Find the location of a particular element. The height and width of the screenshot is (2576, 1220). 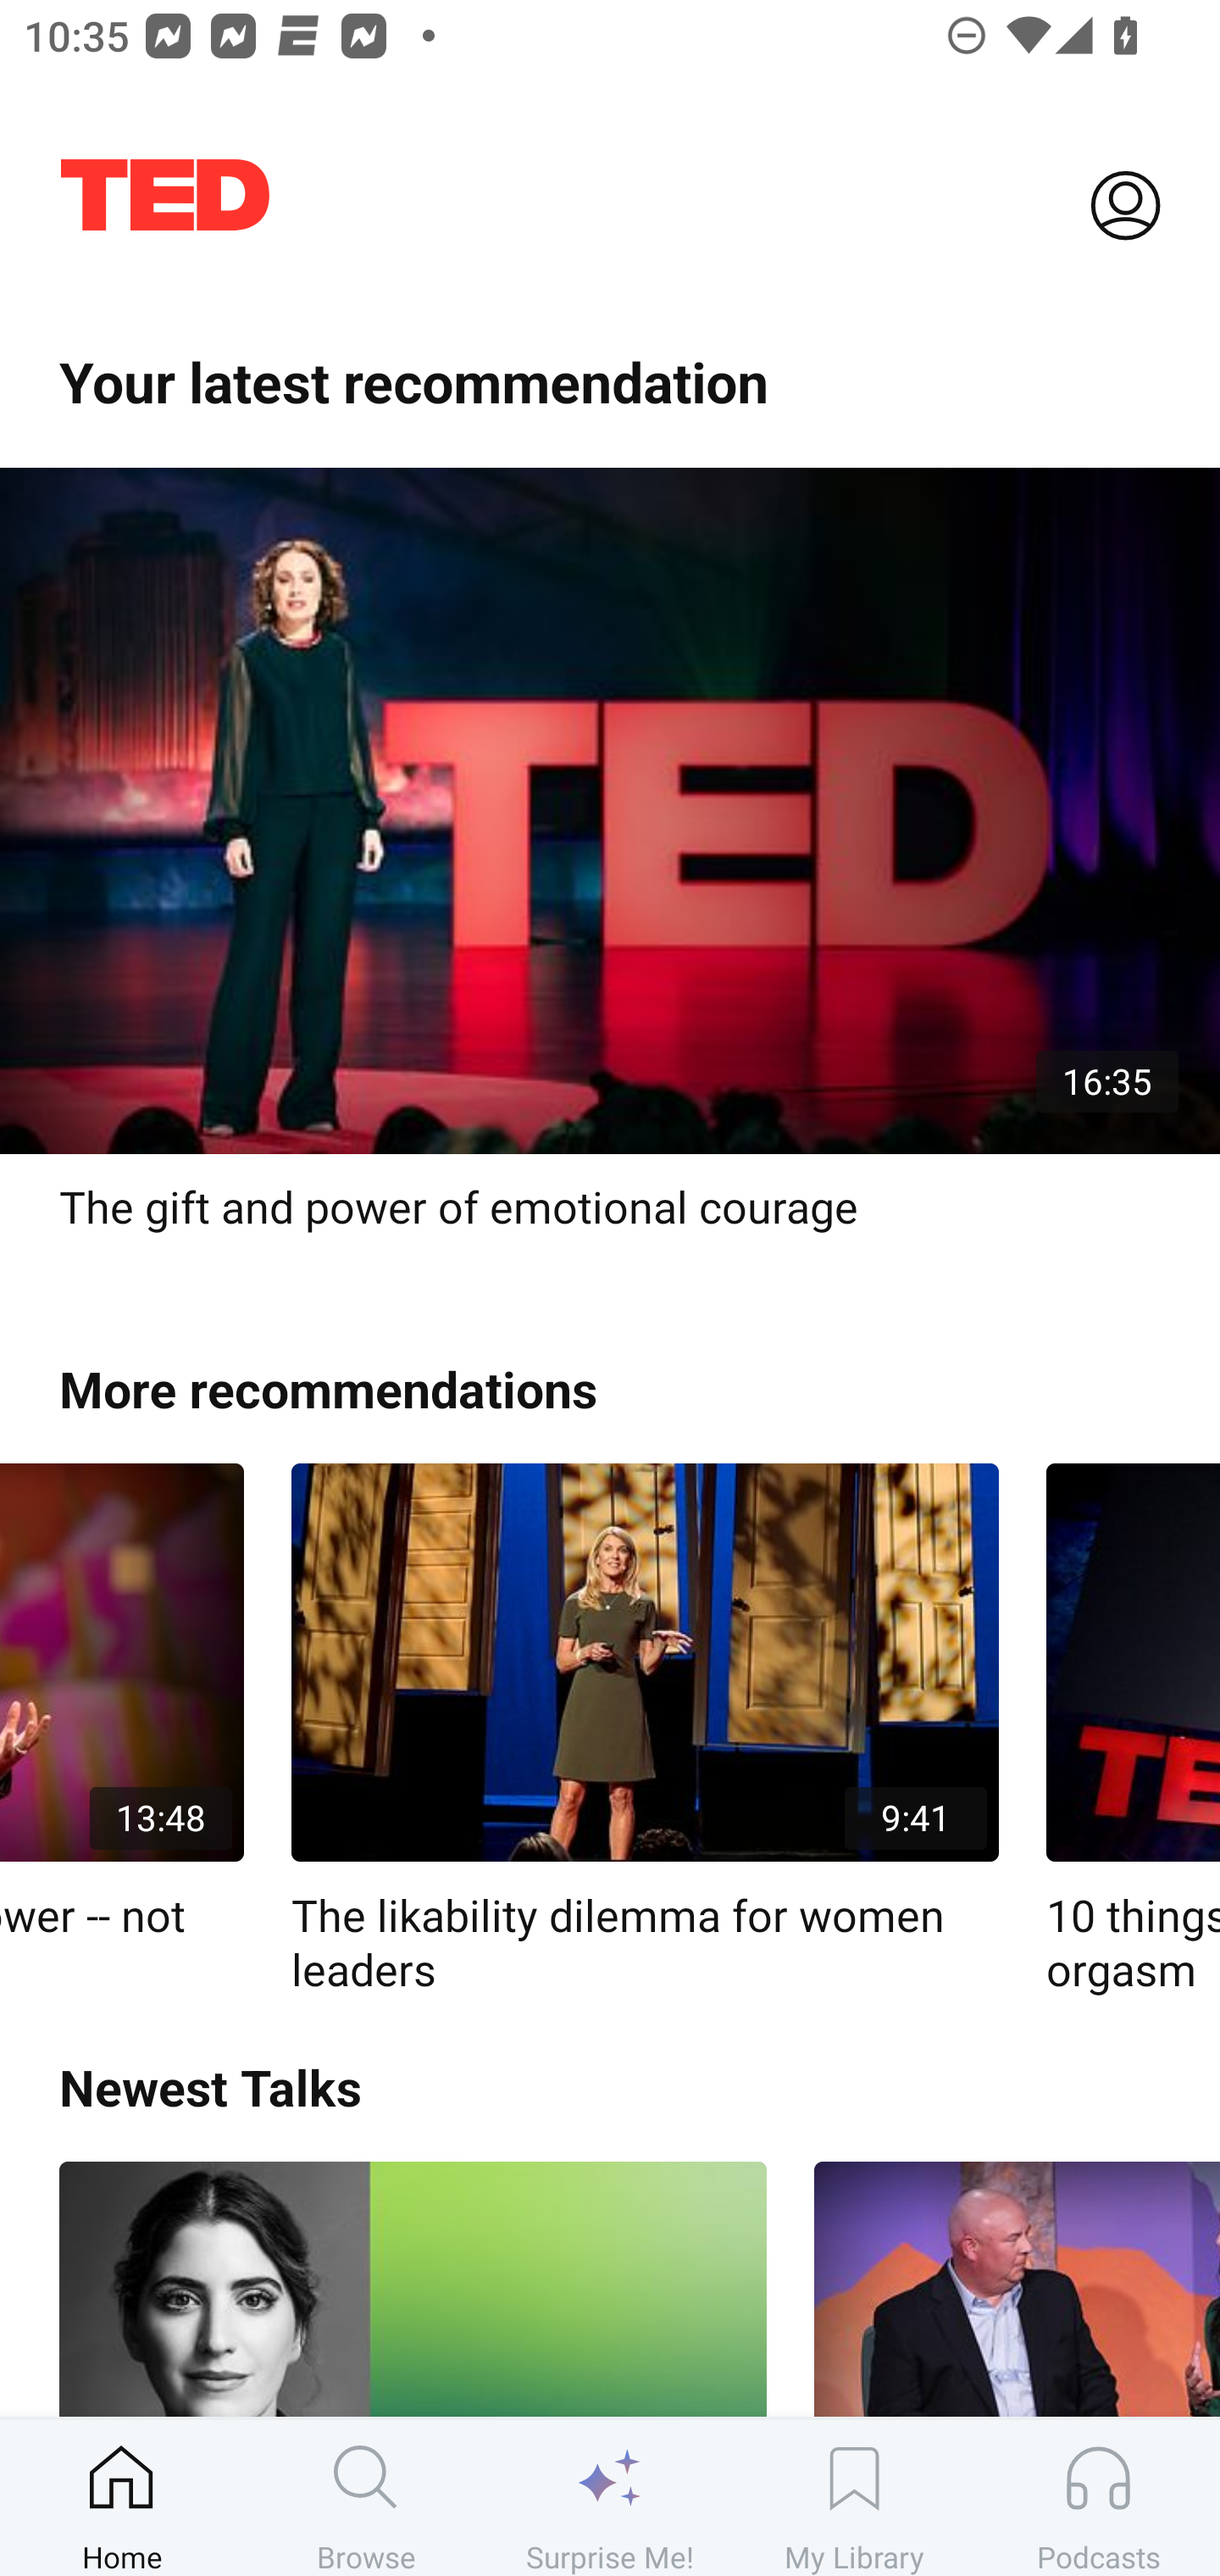

Browse is located at coordinates (366, 2497).